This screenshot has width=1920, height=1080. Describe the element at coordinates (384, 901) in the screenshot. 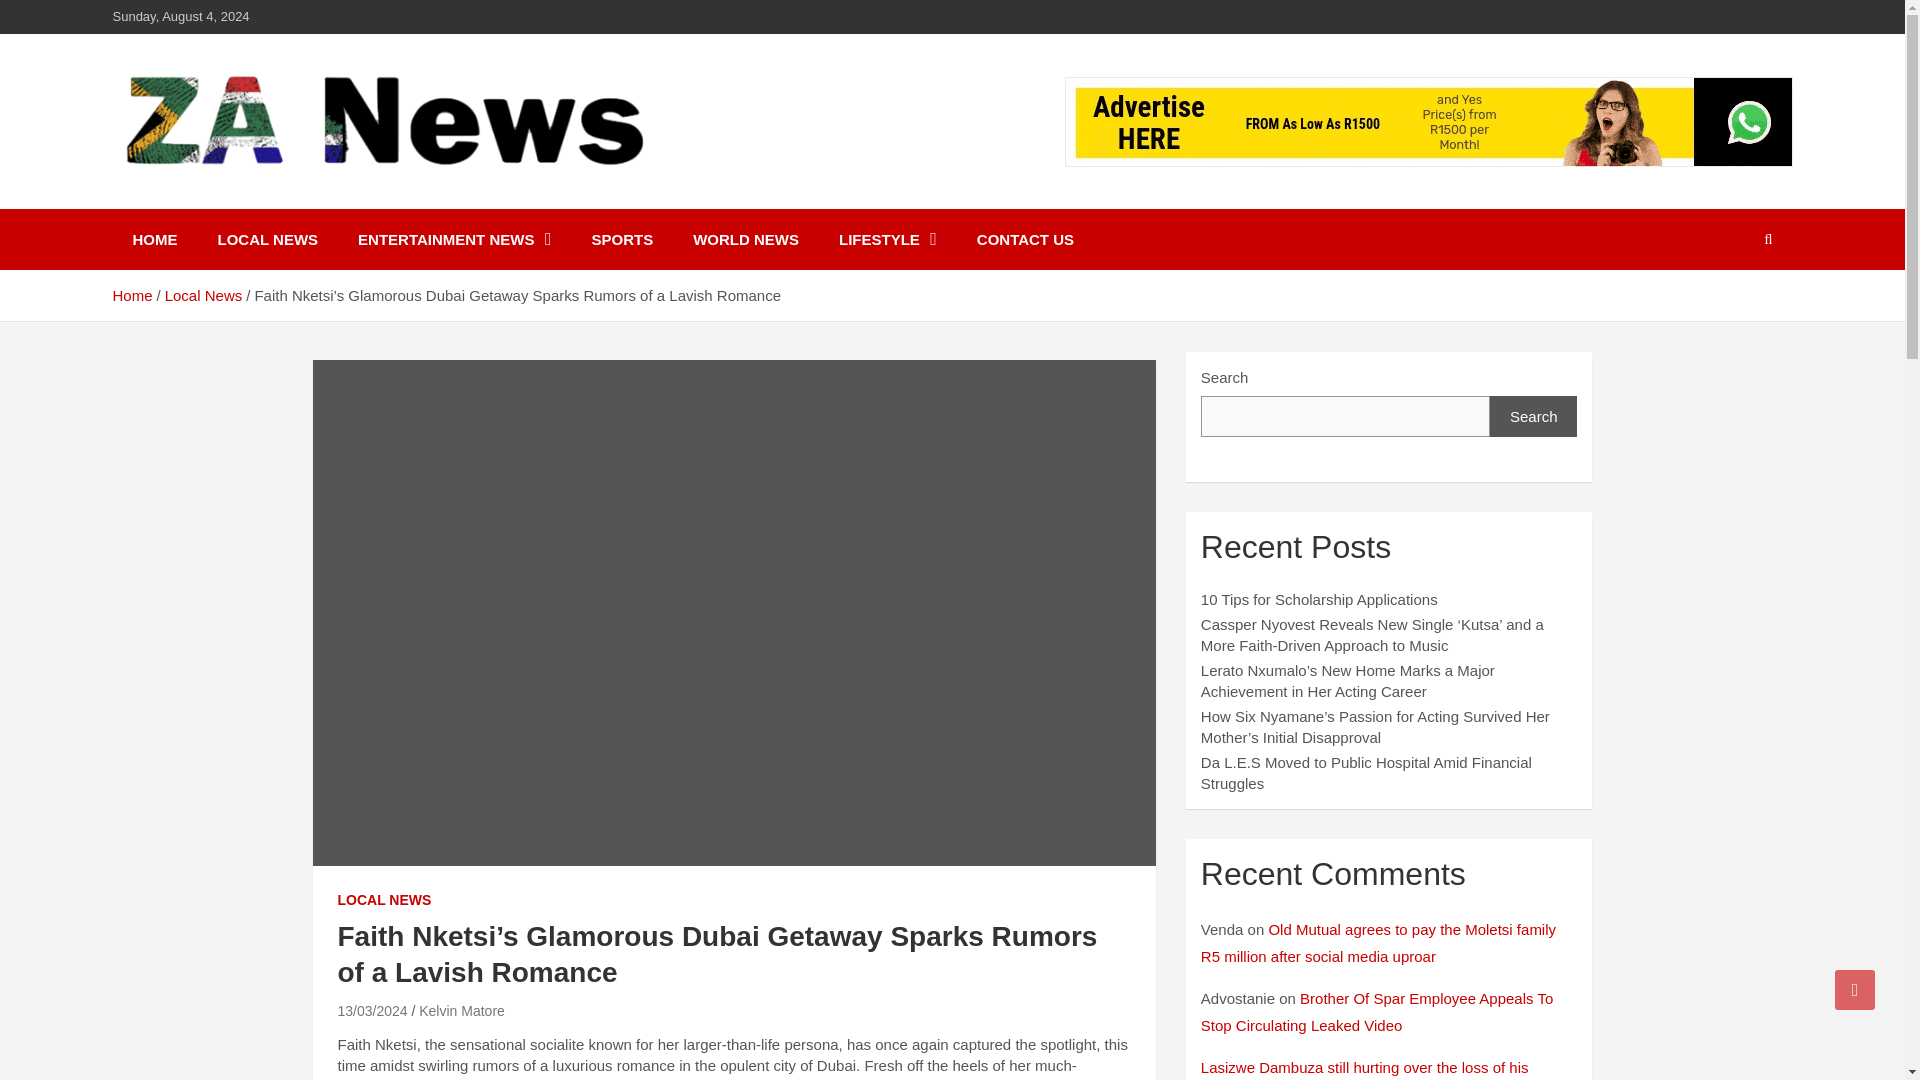

I see `LOCAL NEWS` at that location.